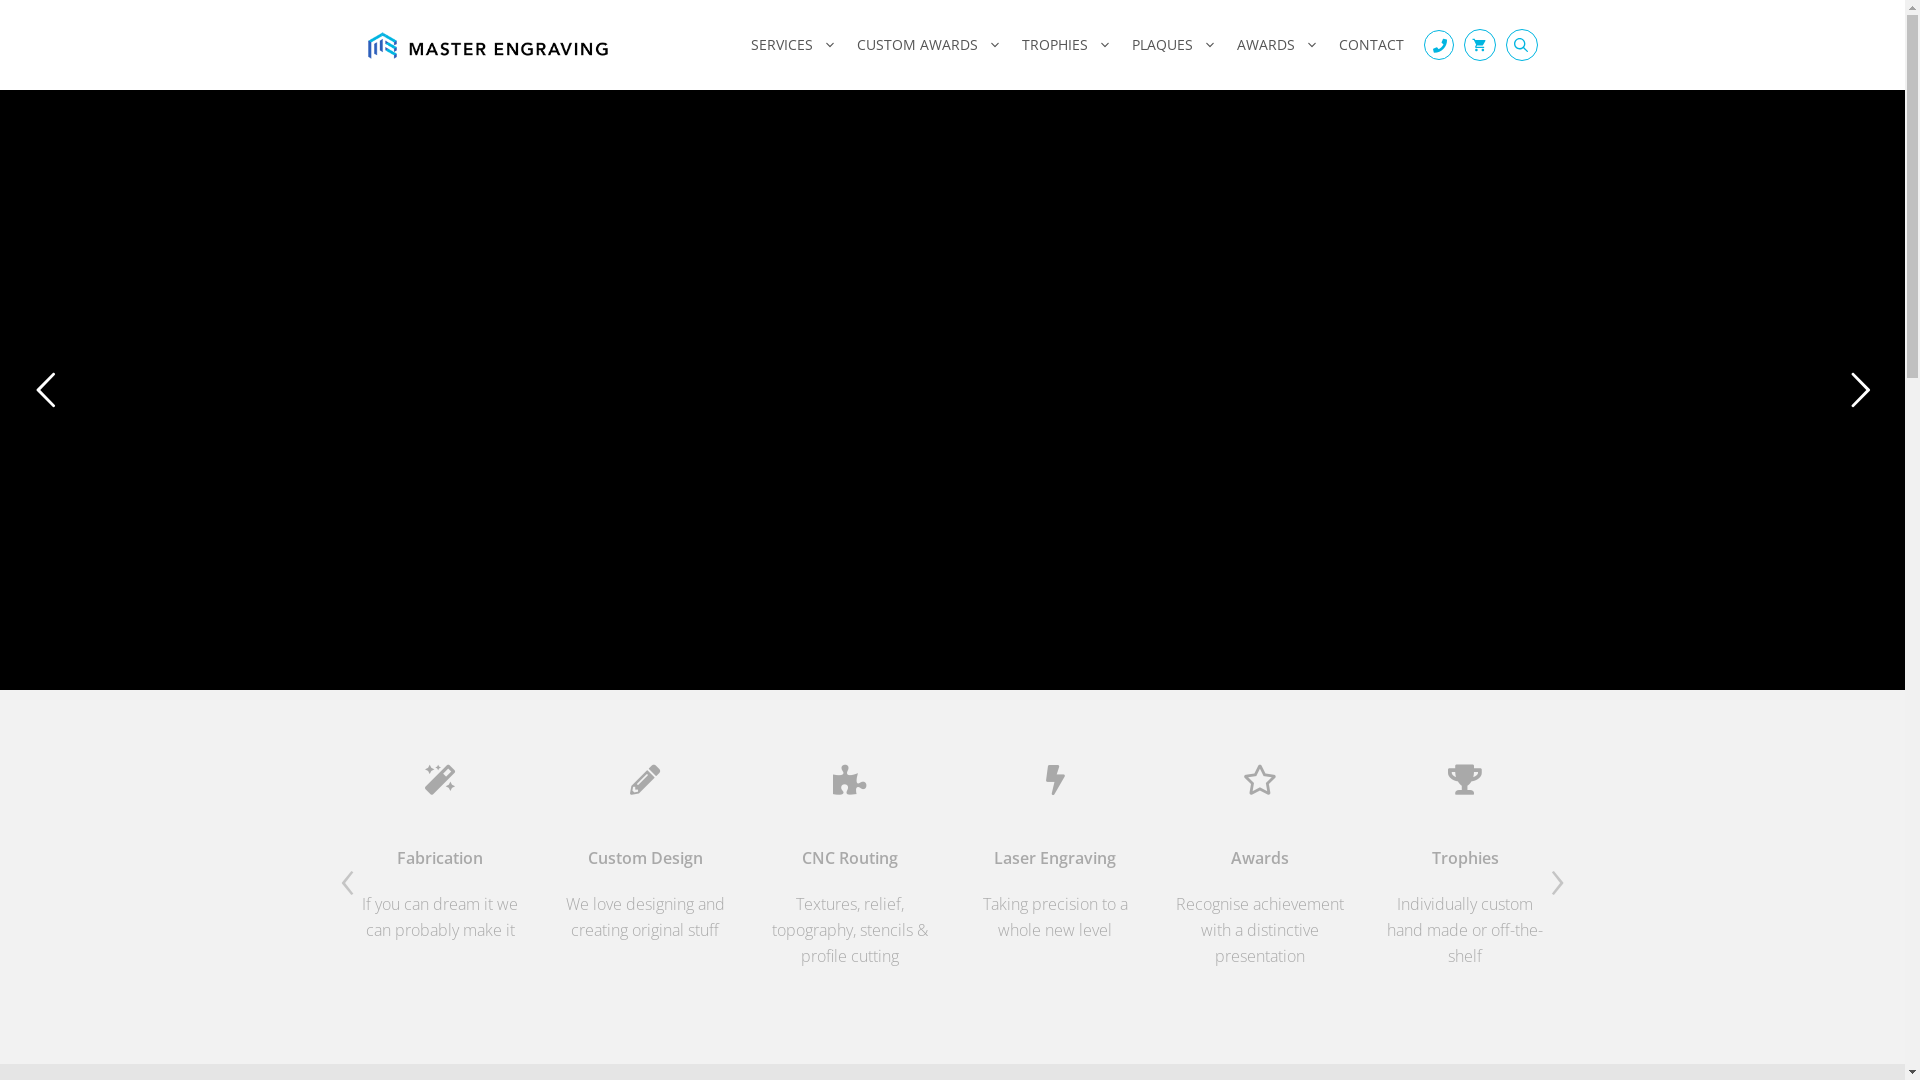 This screenshot has height=1080, width=1920. I want to click on CUSTOM AWARDS, so click(928, 45).